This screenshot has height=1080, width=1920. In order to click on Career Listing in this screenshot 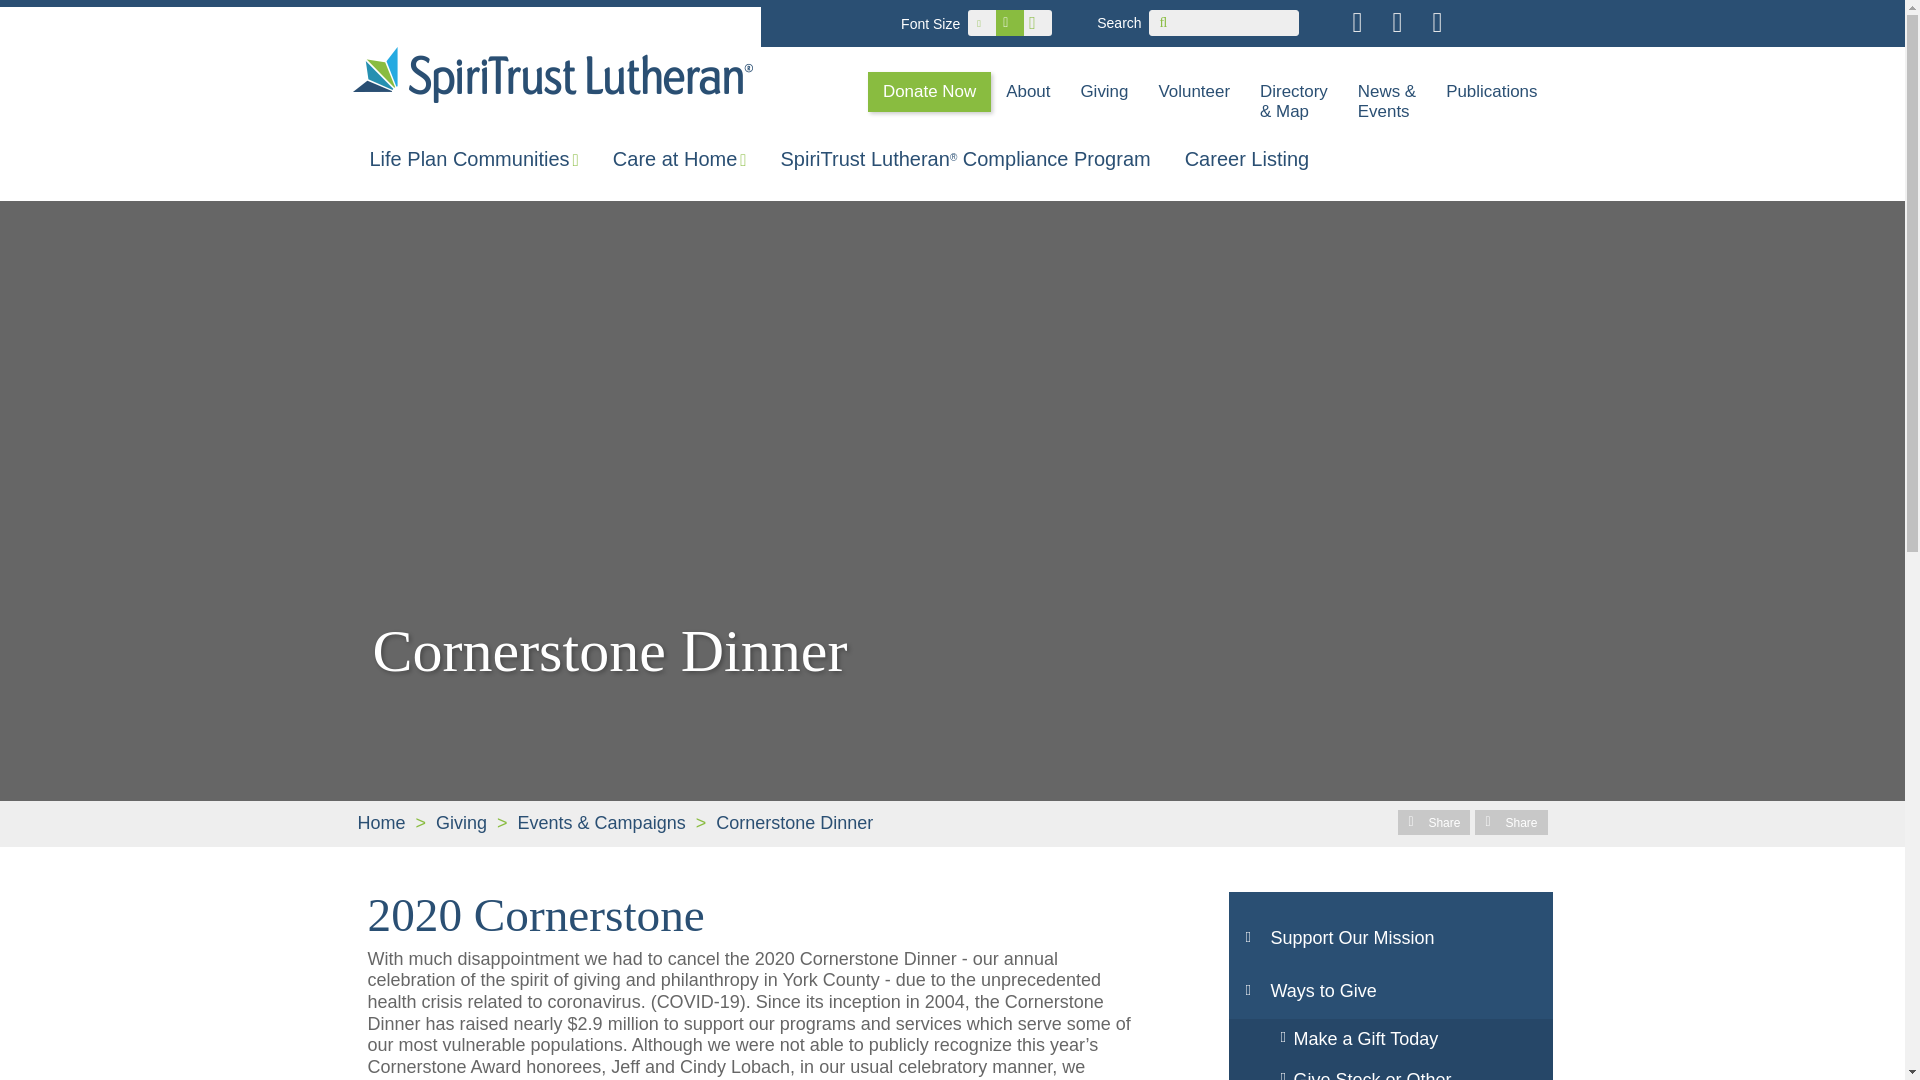, I will do `click(1246, 158)`.